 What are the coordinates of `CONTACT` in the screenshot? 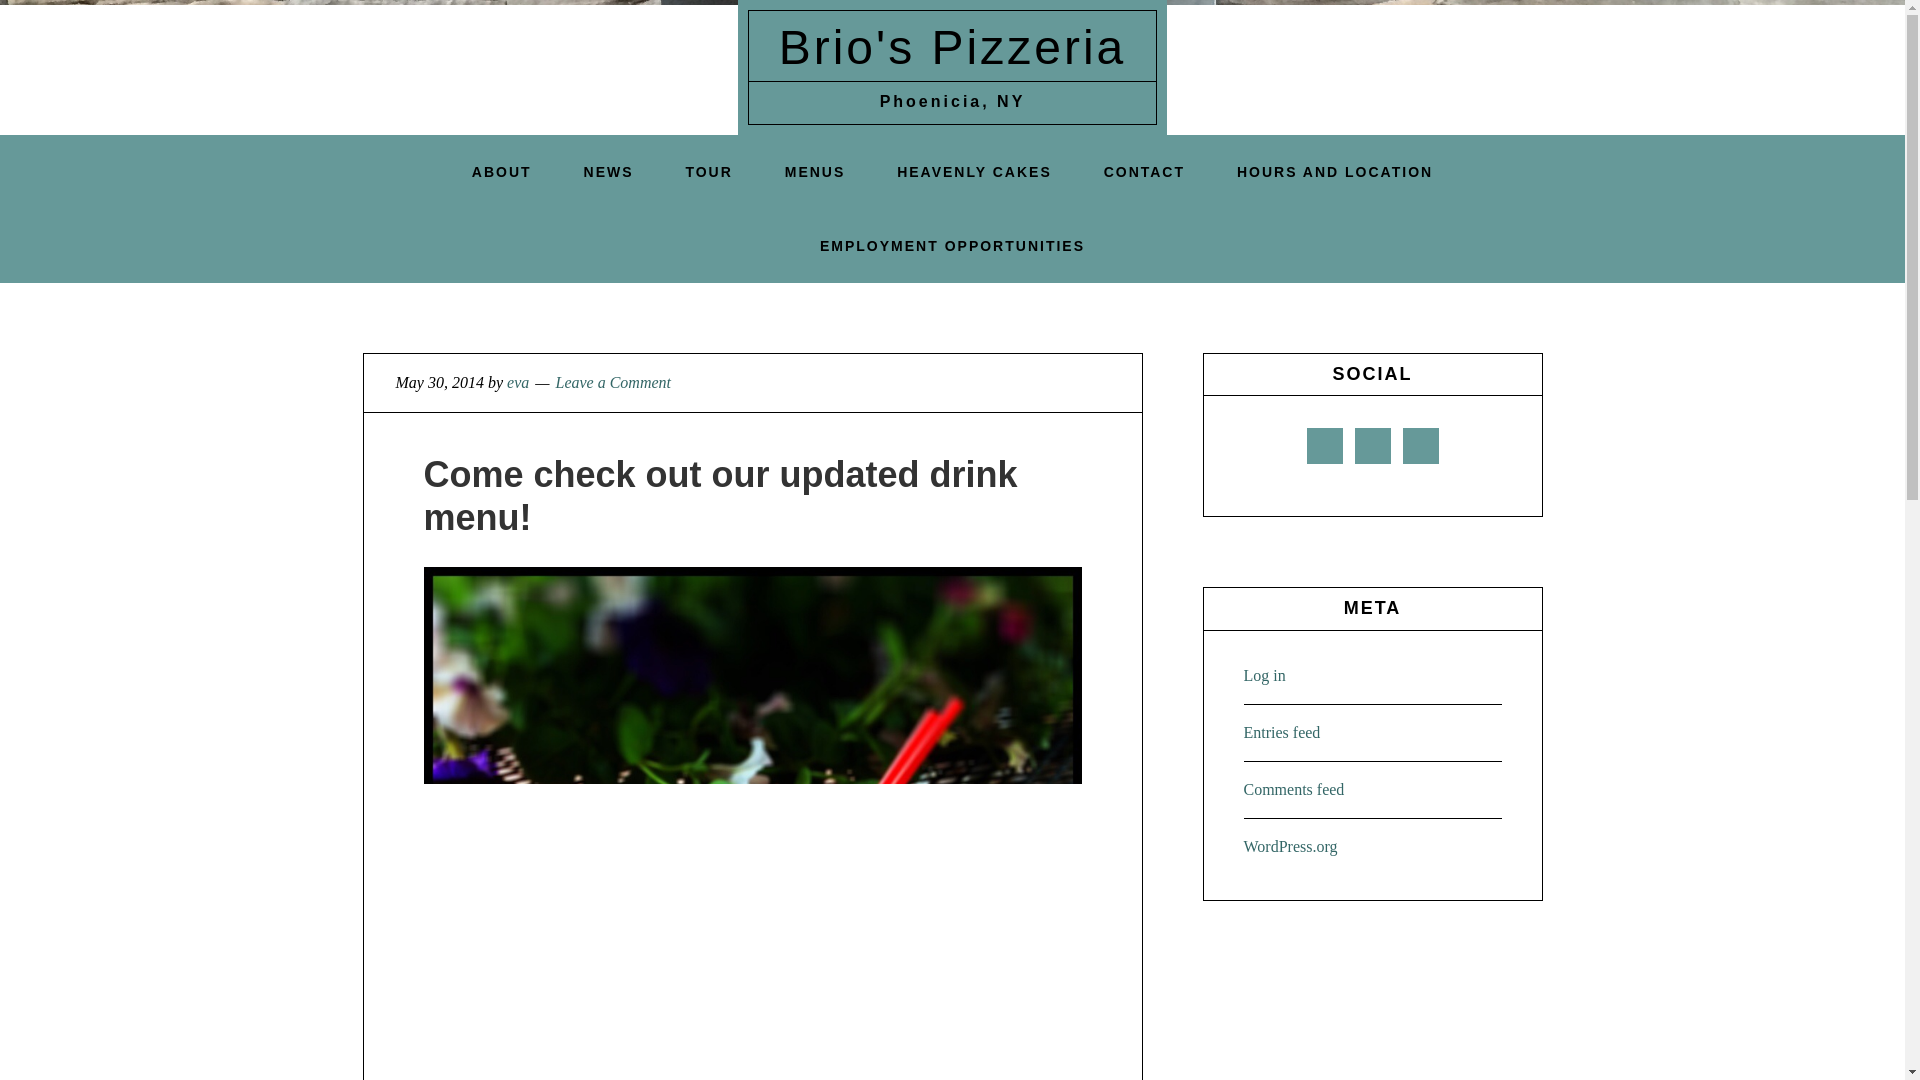 It's located at (1144, 172).